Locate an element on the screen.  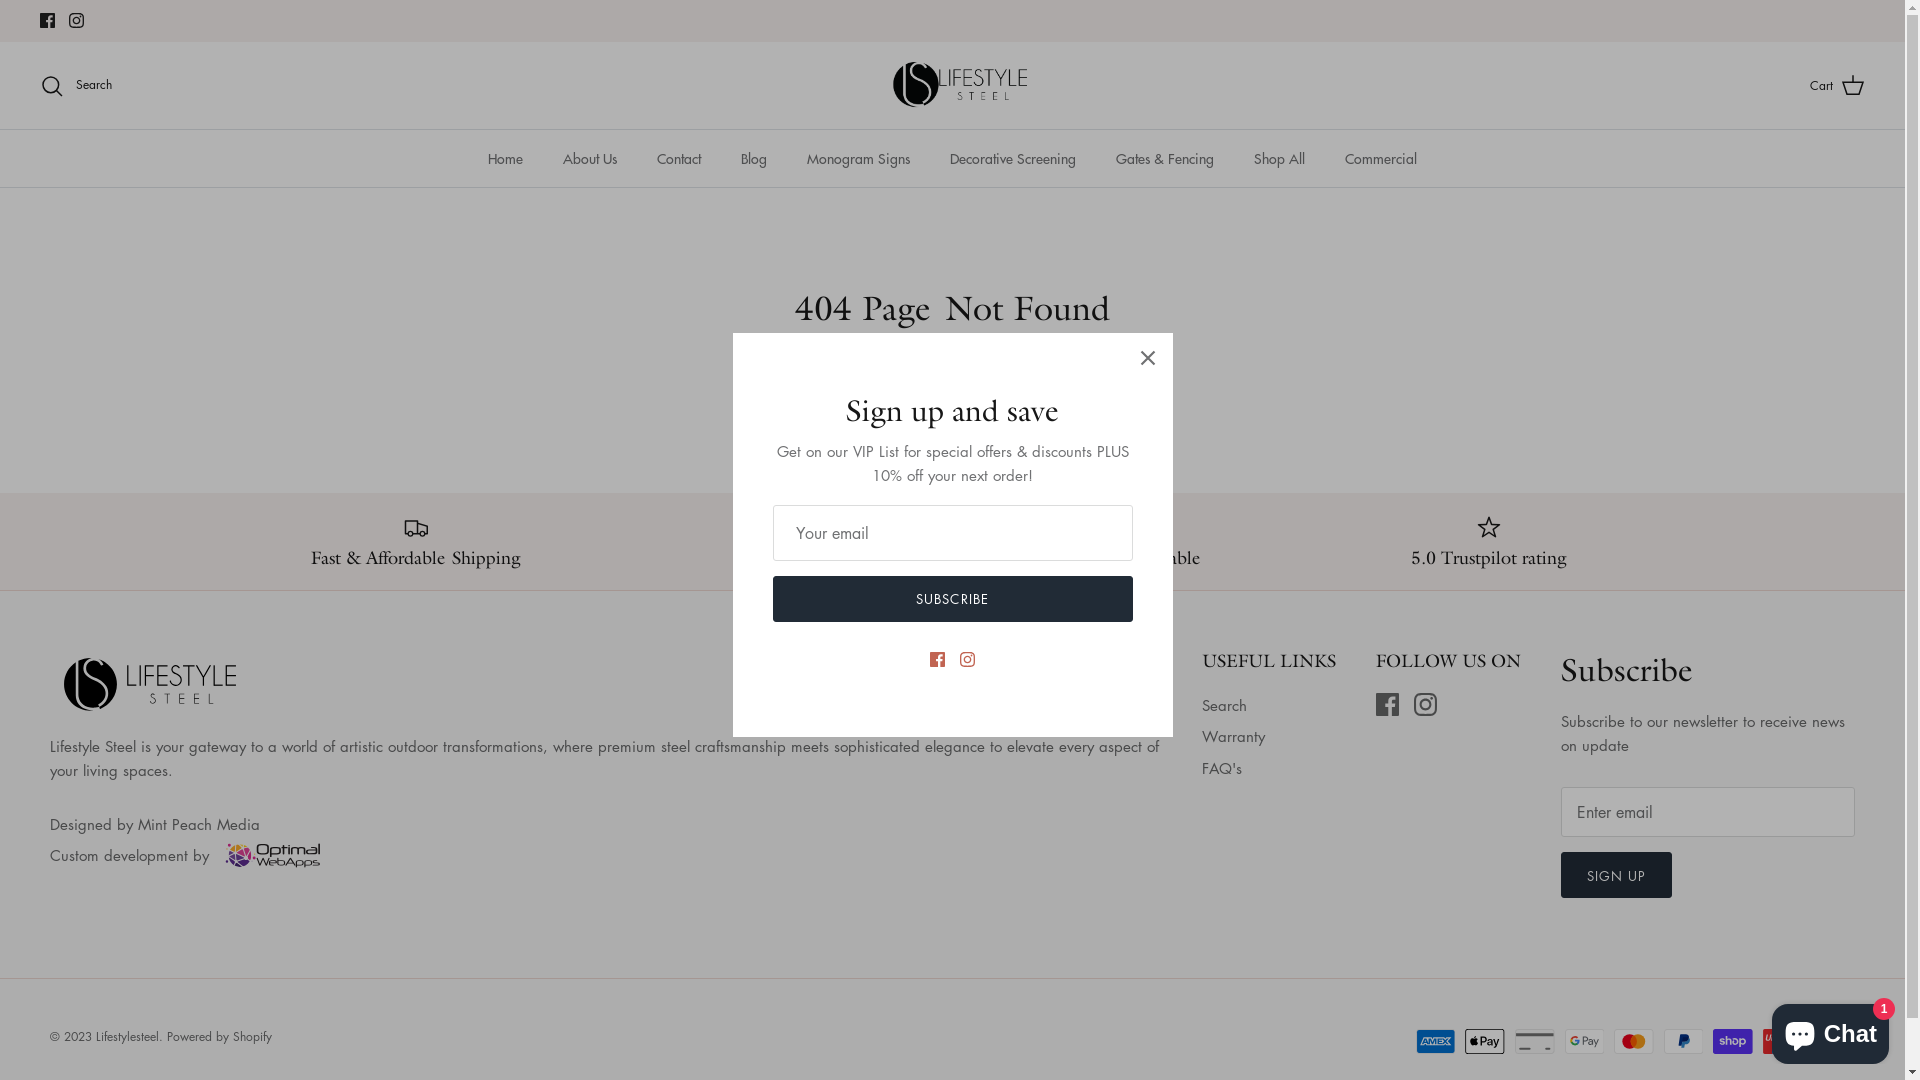
FAQ's is located at coordinates (1222, 768).